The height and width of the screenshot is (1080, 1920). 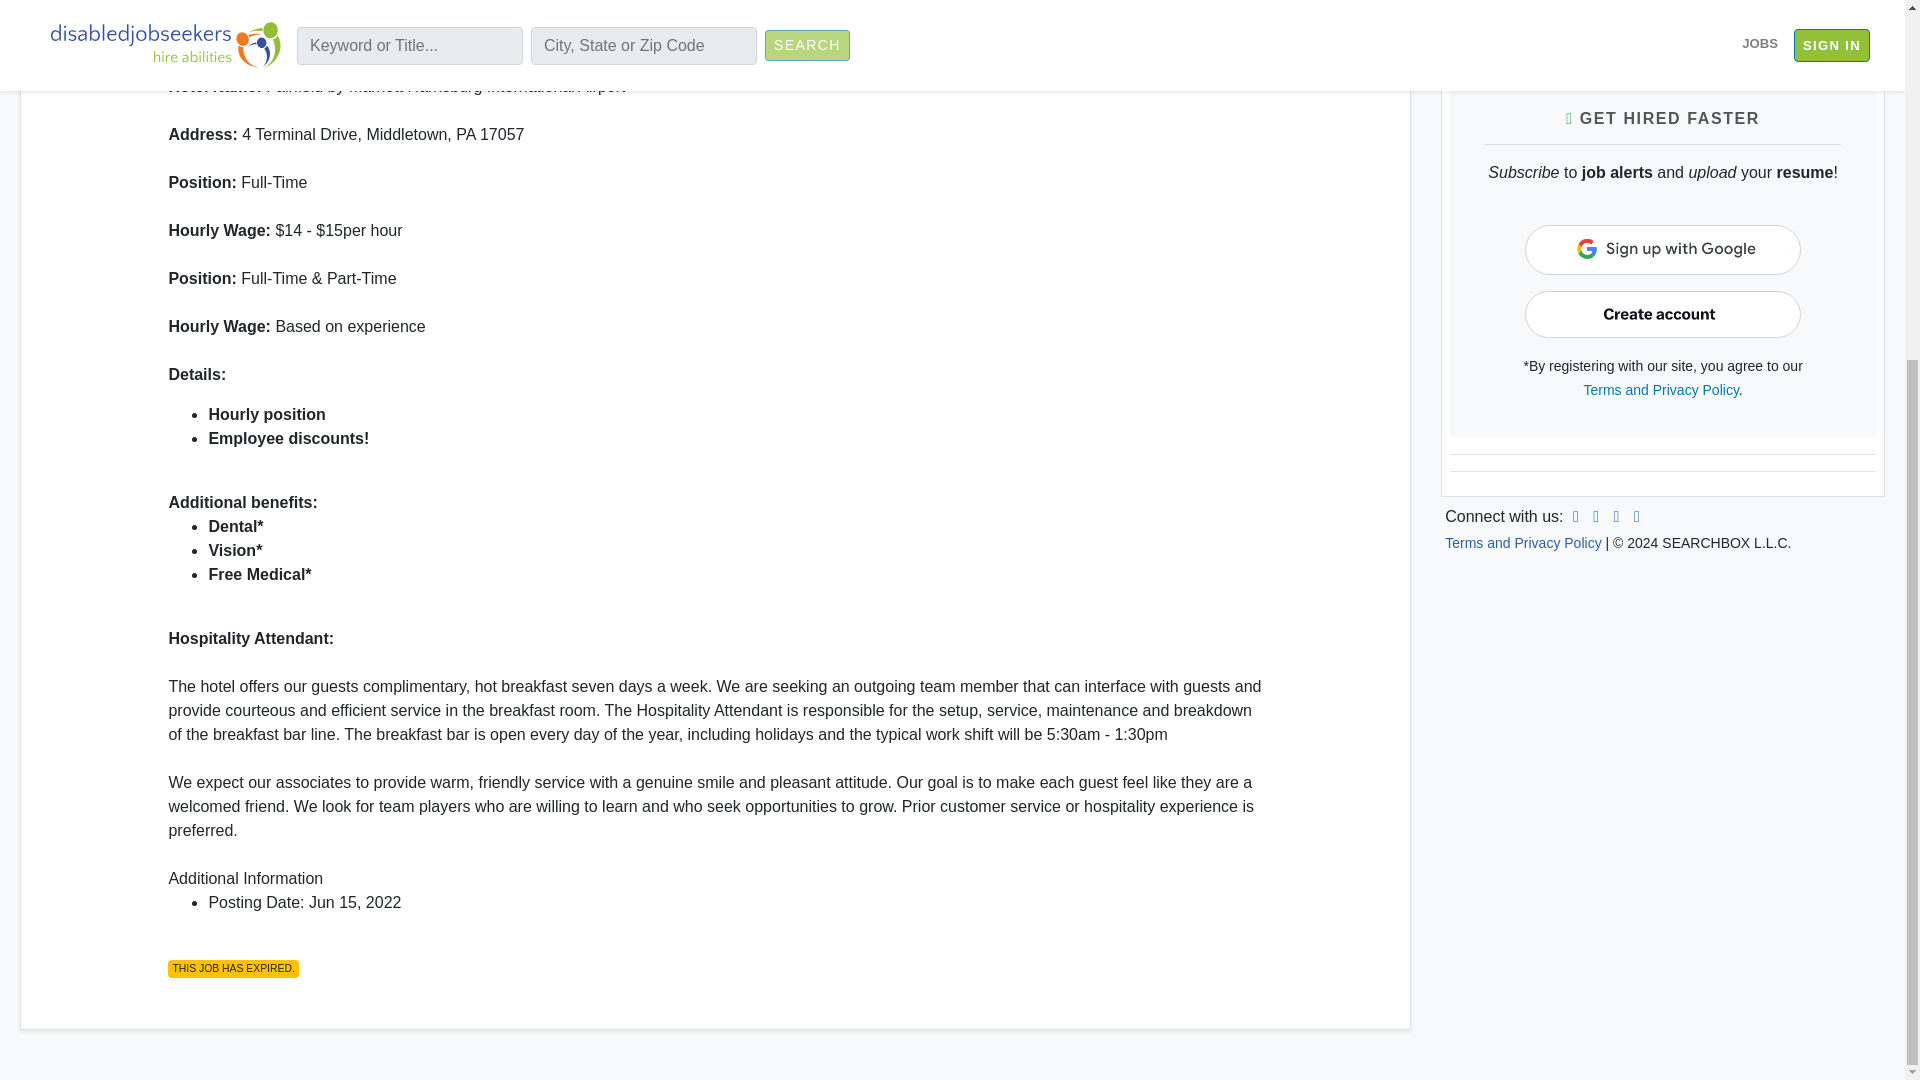 I want to click on Link to LinkedIn, so click(x=1576, y=516).